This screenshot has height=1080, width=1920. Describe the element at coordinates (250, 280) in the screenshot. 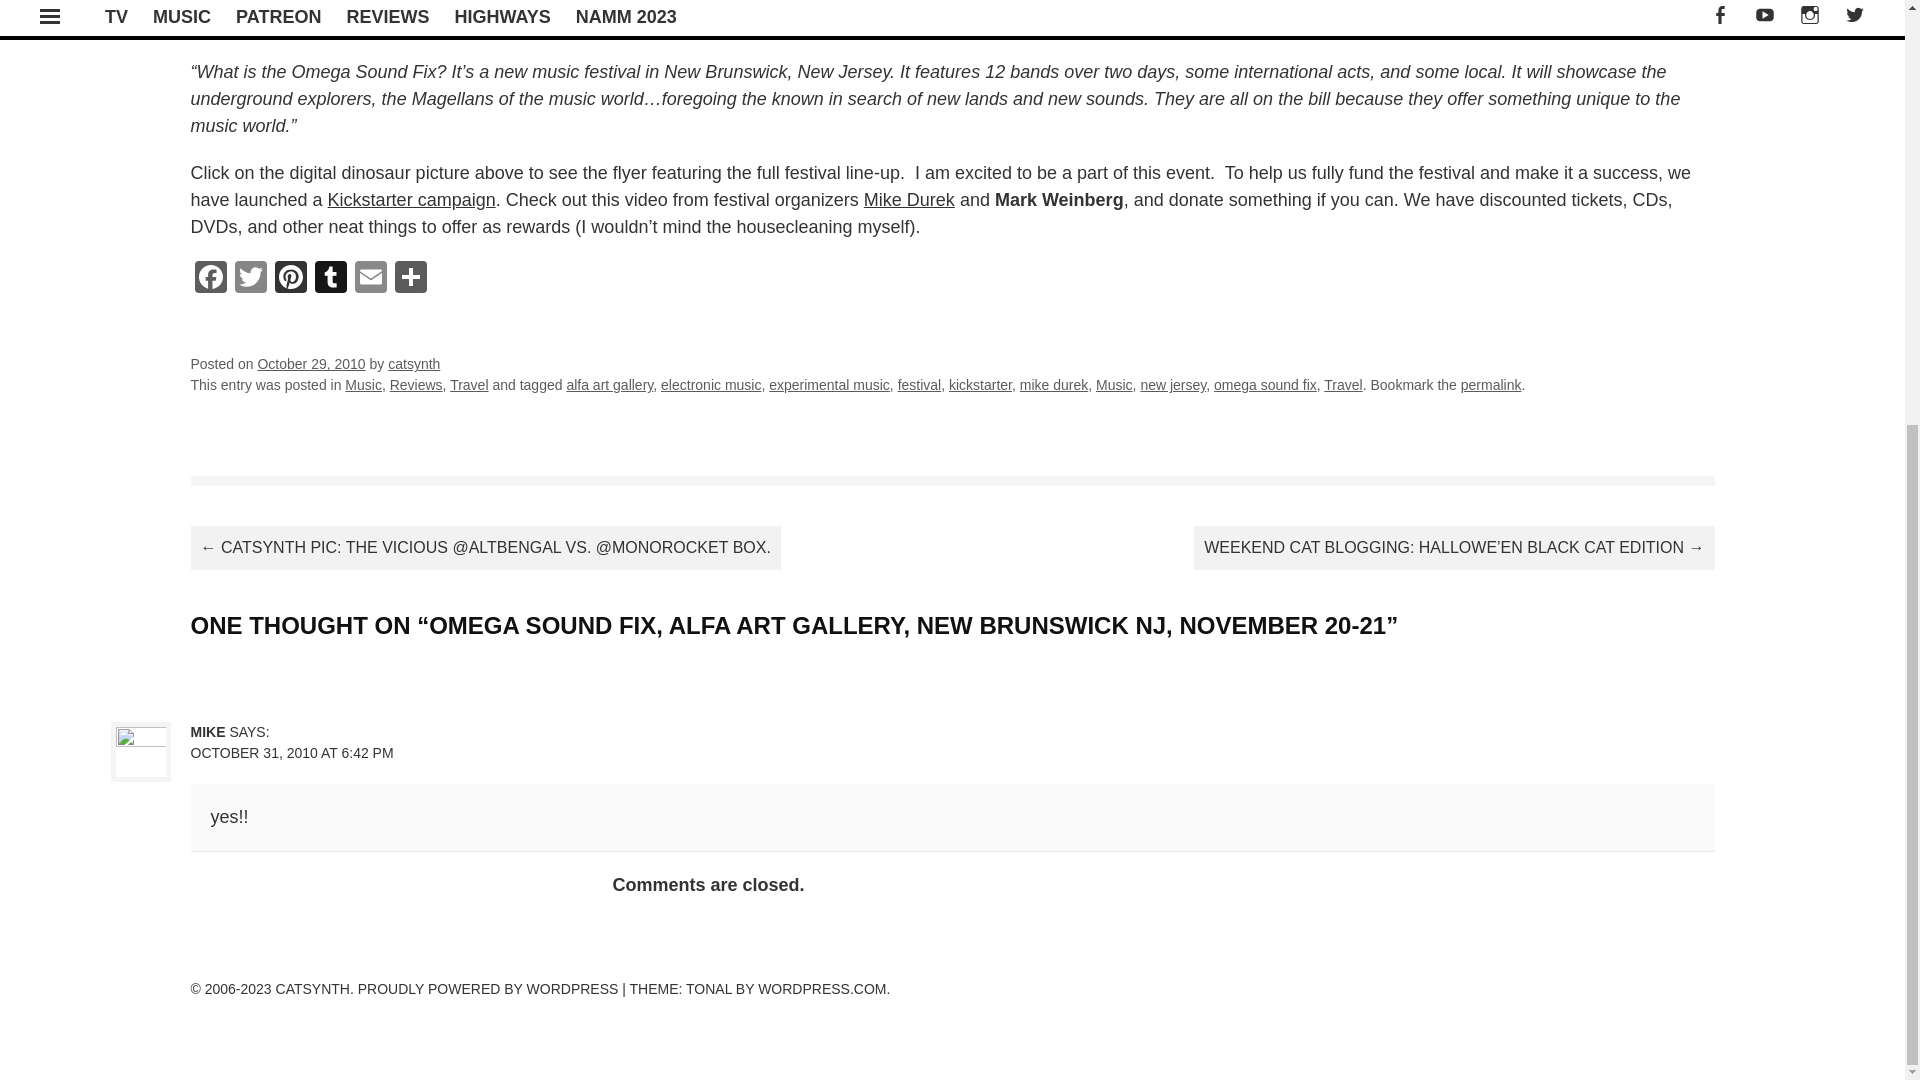

I see `Twitter` at that location.